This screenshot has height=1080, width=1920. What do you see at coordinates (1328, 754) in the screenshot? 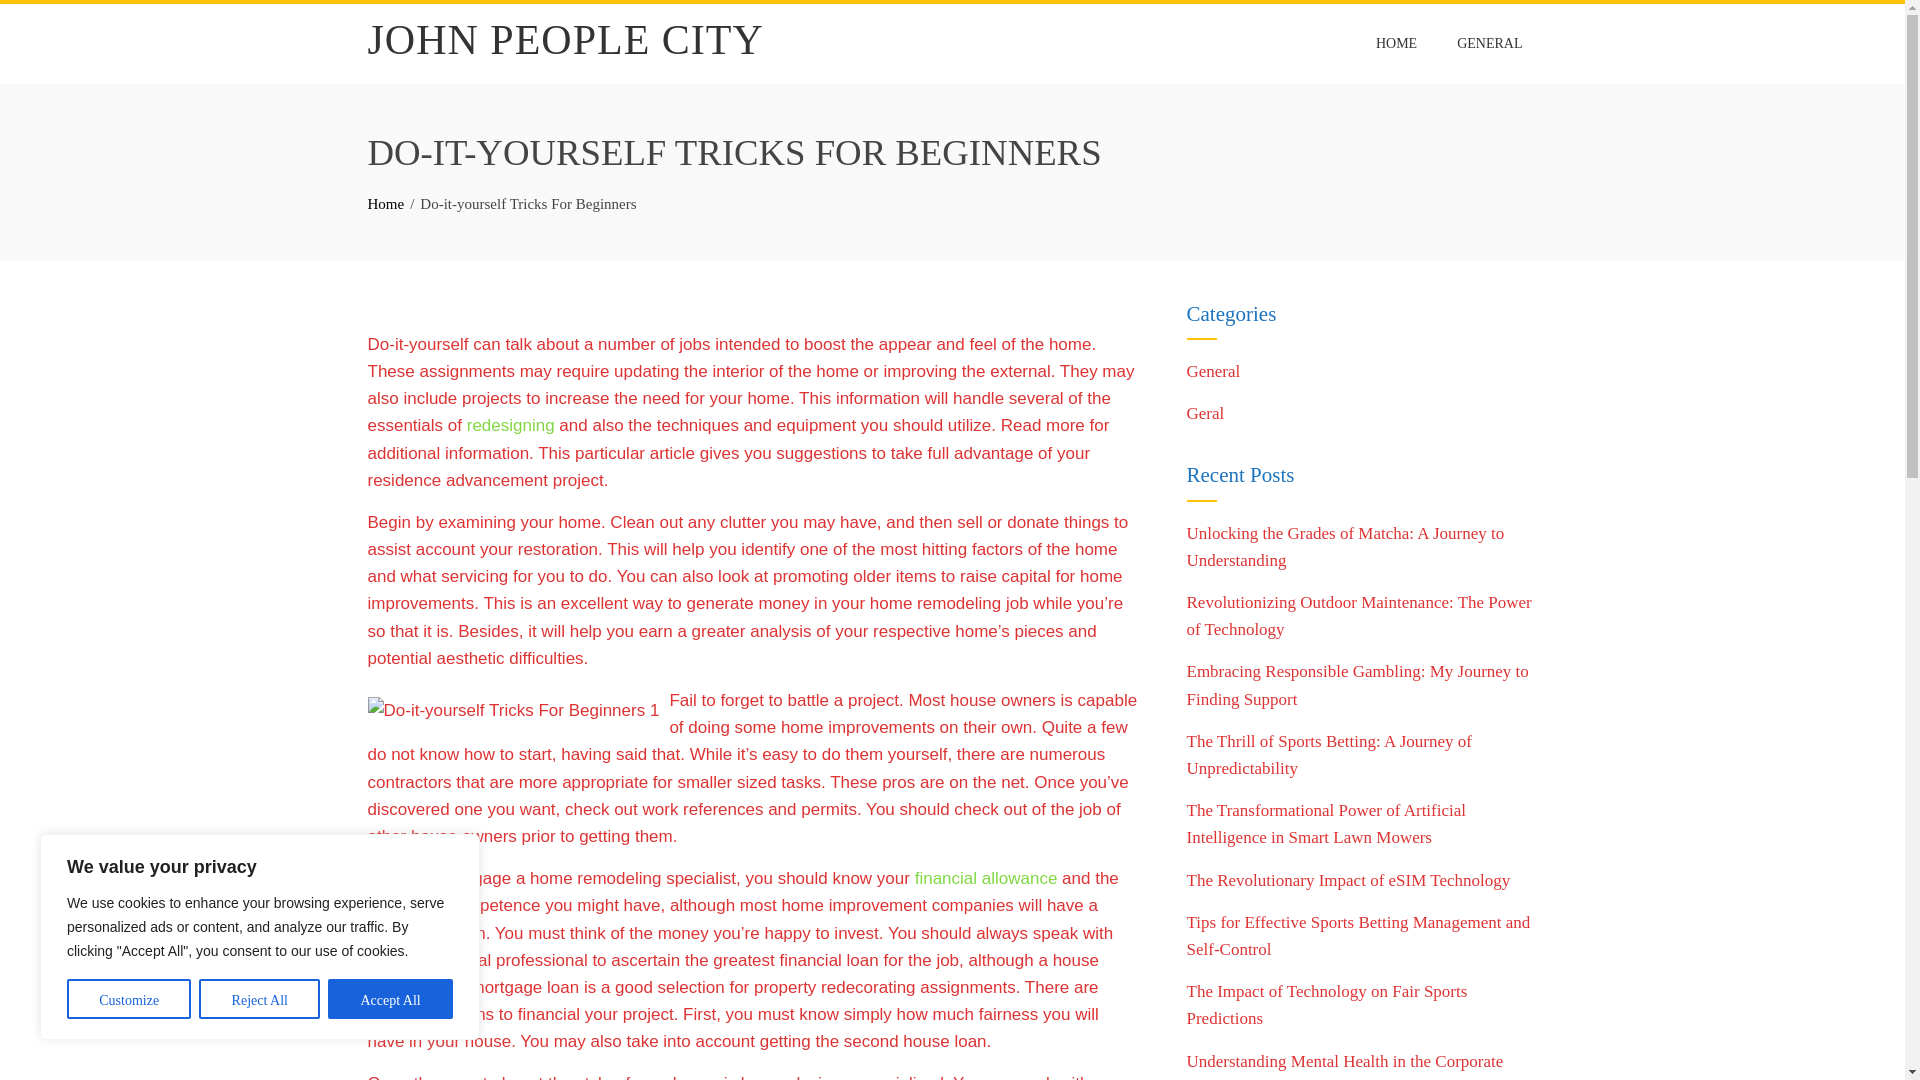
I see `The Thrill of Sports Betting: A Journey of Unpredictability` at bounding box center [1328, 754].